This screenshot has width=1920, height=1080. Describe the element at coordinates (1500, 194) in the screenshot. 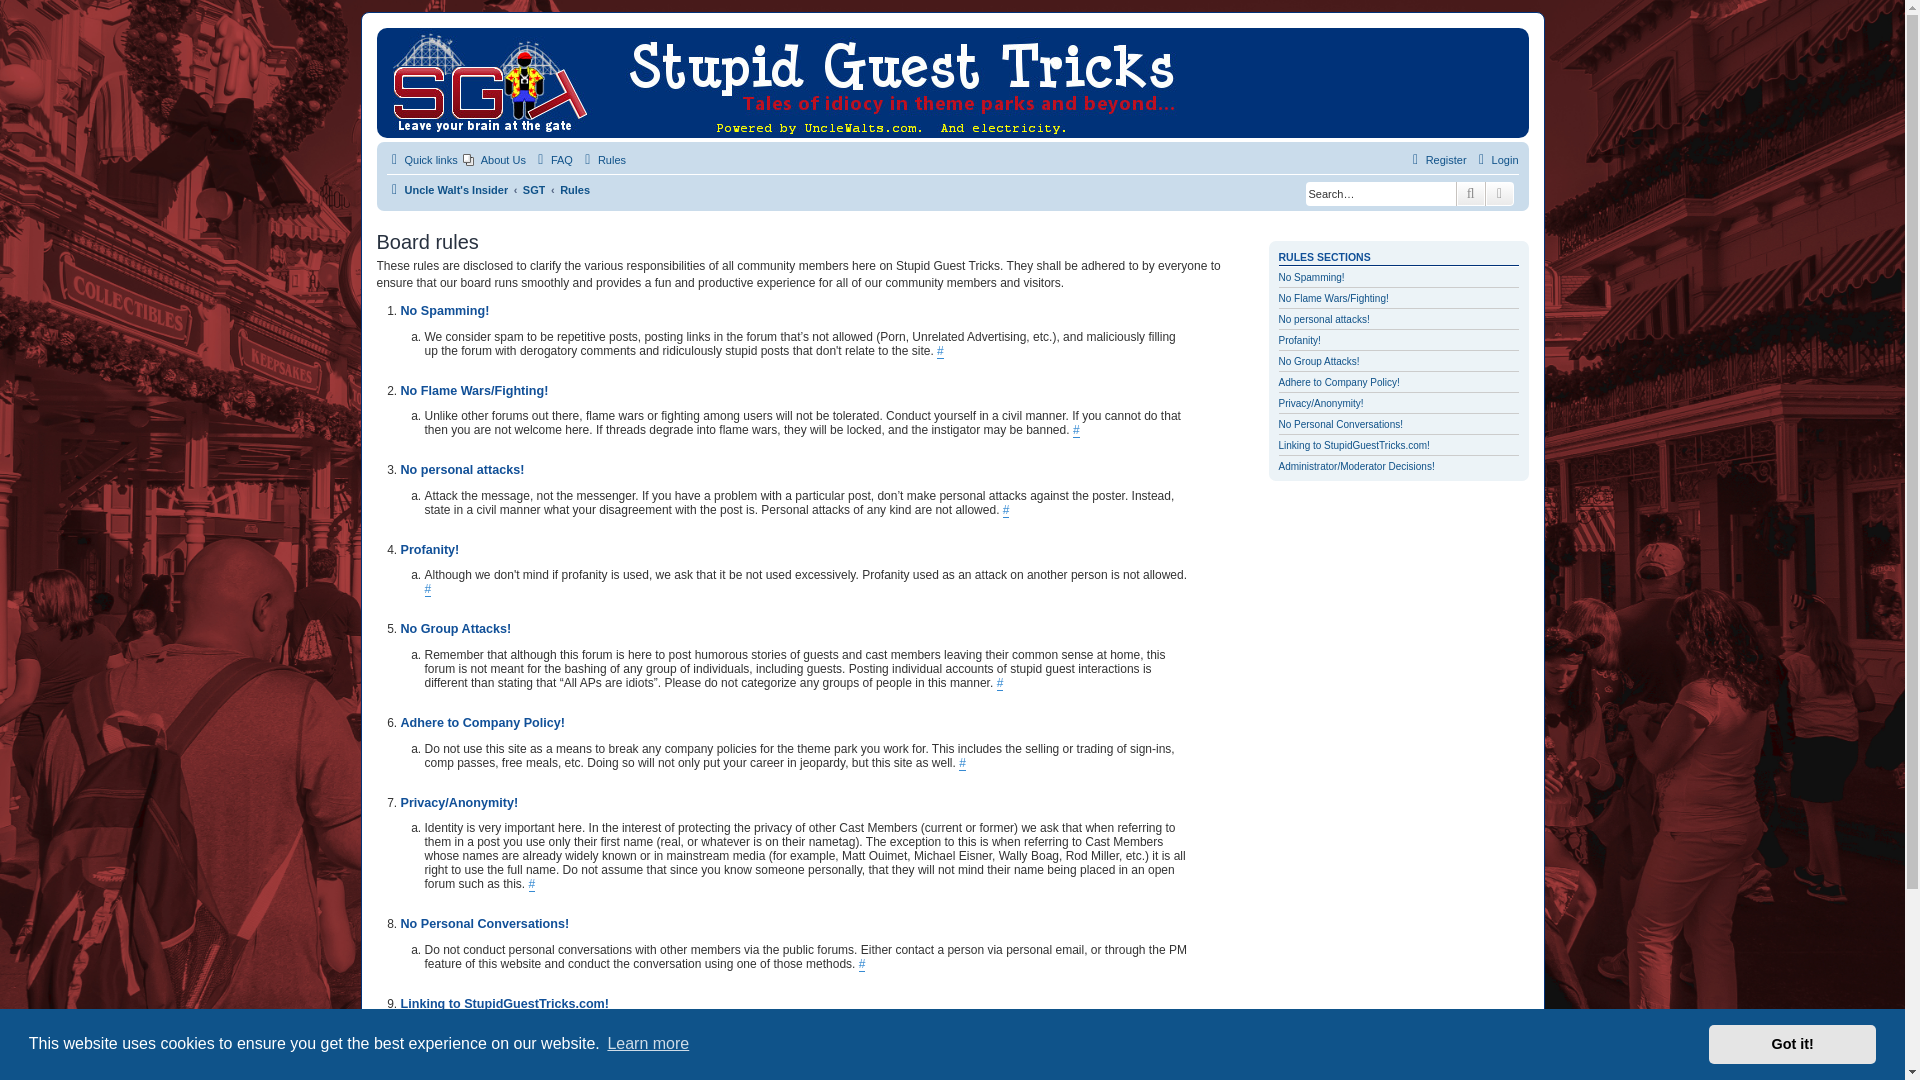

I see `Advanced search` at that location.